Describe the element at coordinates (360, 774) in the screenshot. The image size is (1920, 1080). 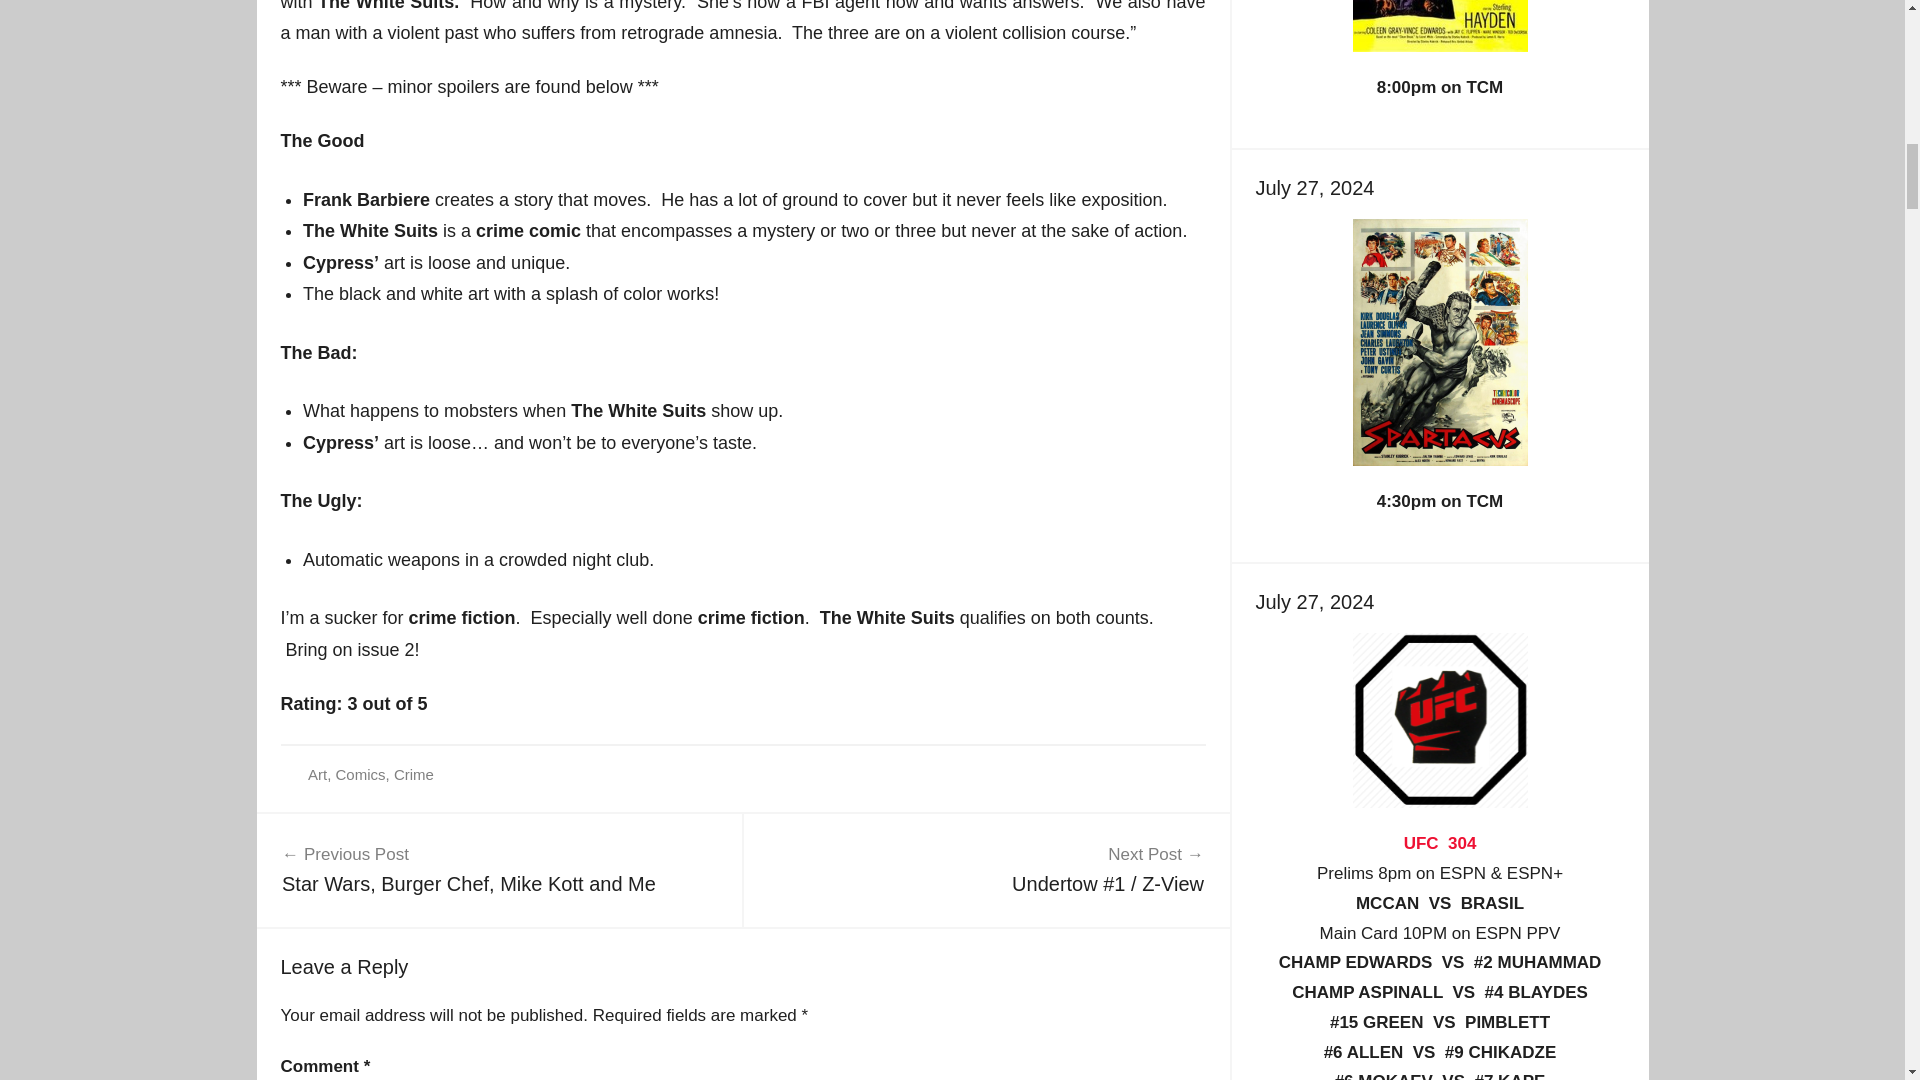
I see `Comics` at that location.